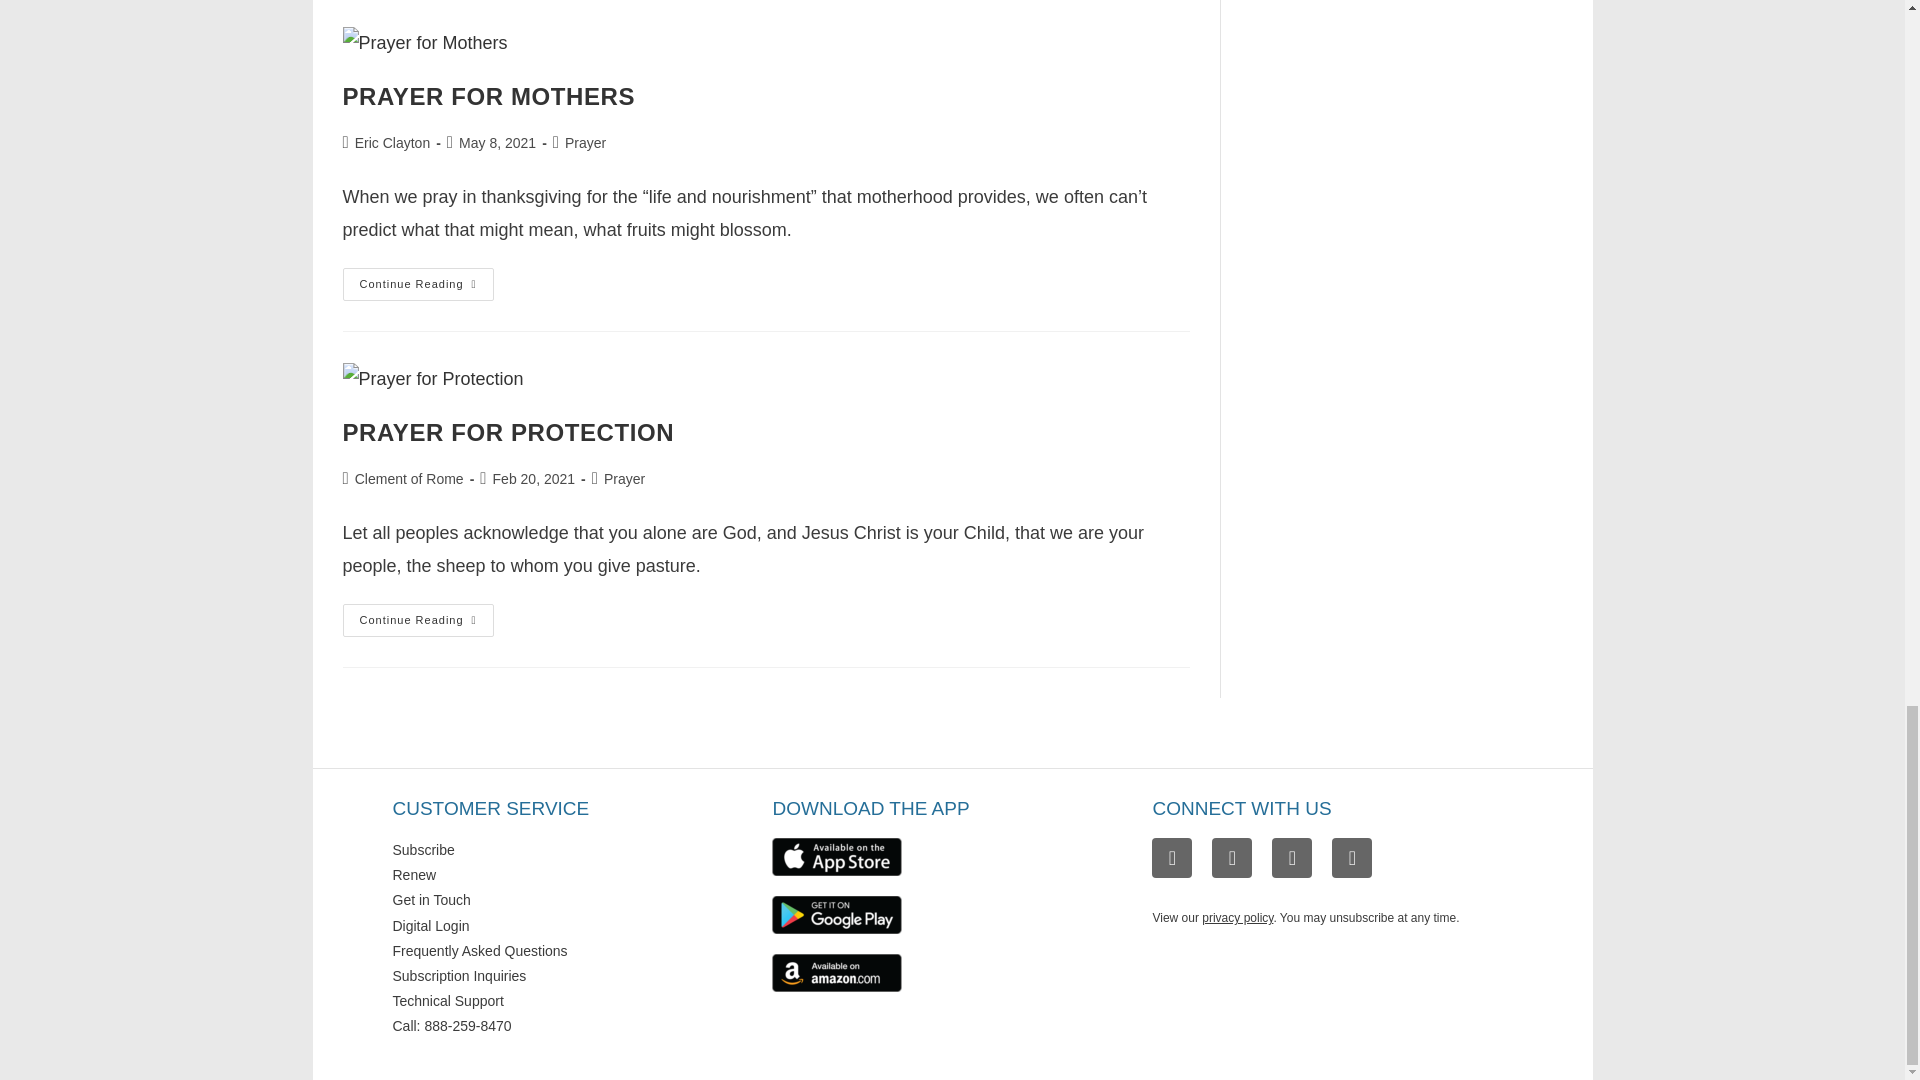 The height and width of the screenshot is (1080, 1920). Describe the element at coordinates (392, 143) in the screenshot. I see `Posts by Eric Clayton` at that location.